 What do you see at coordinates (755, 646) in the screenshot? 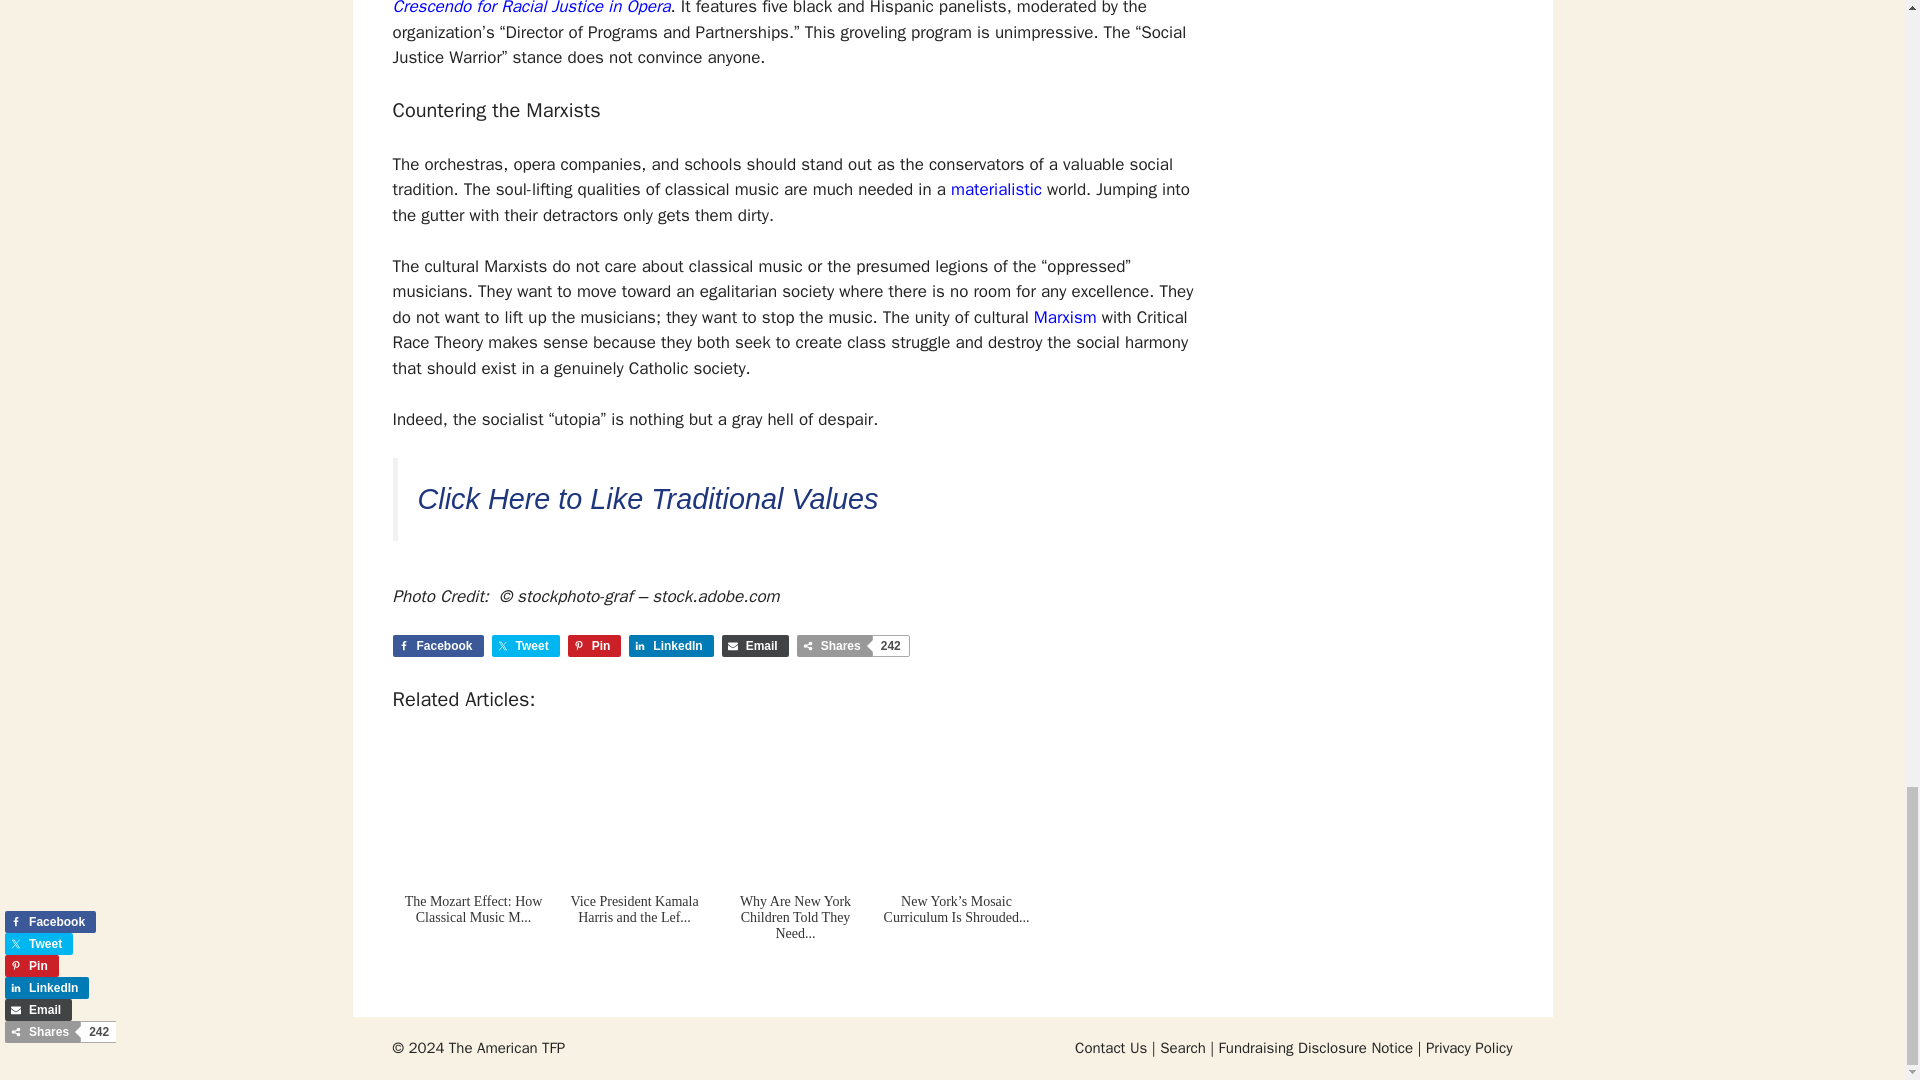
I see `Email` at bounding box center [755, 646].